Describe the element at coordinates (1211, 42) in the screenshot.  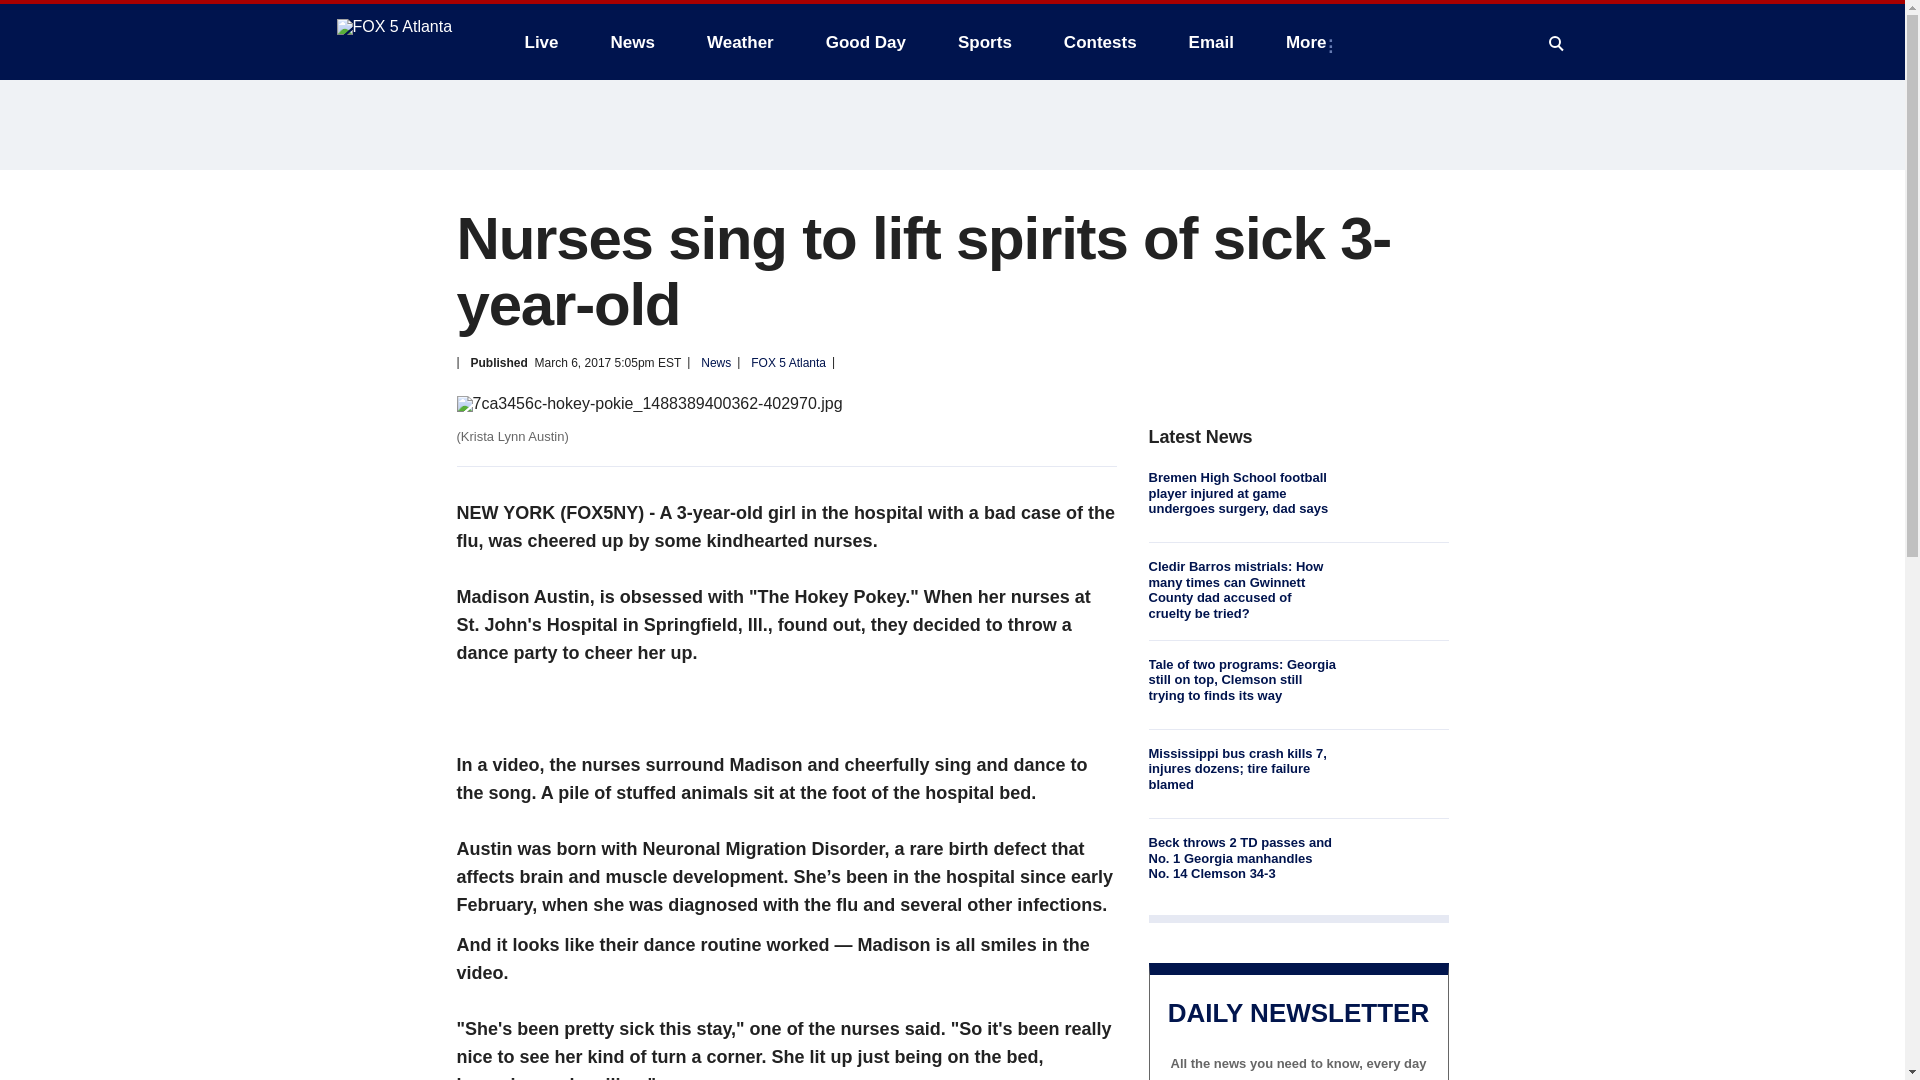
I see `Email` at that location.